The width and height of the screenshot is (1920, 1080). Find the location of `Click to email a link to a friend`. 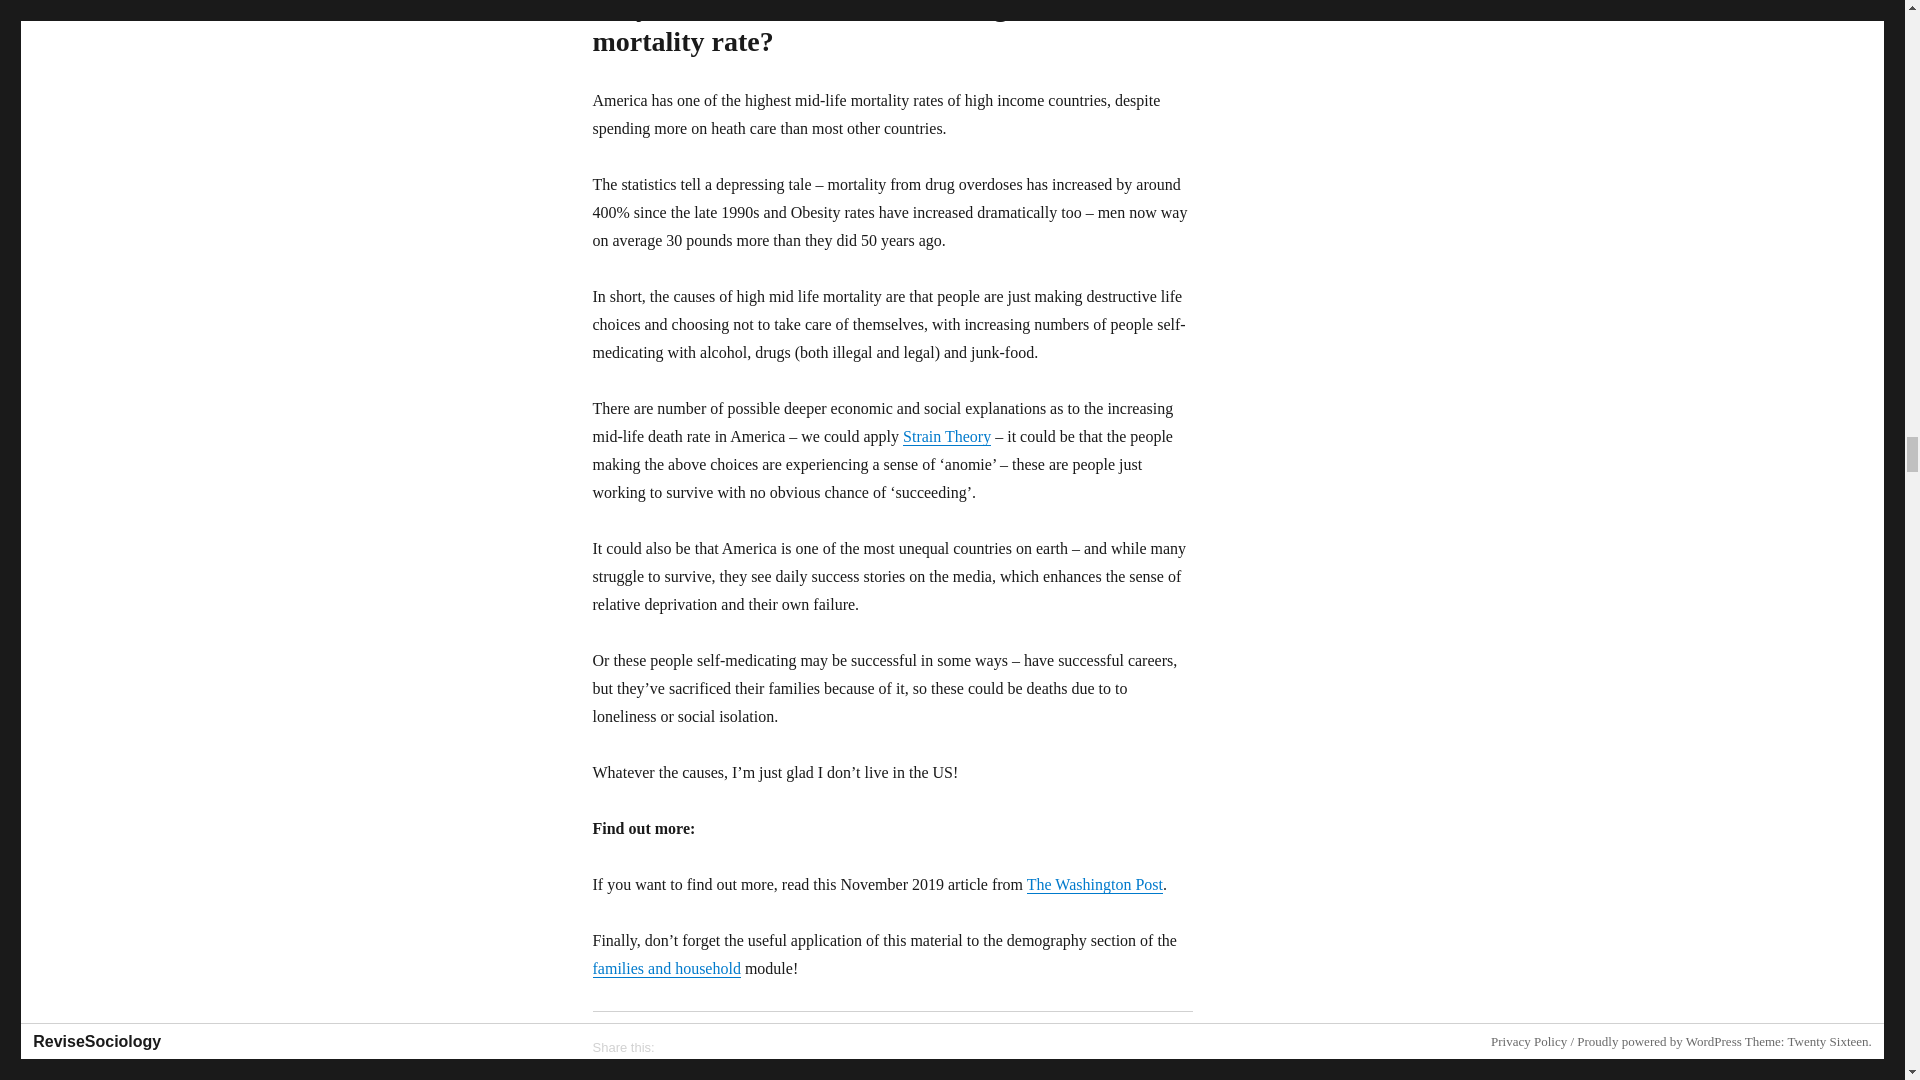

Click to email a link to a friend is located at coordinates (678, 1074).